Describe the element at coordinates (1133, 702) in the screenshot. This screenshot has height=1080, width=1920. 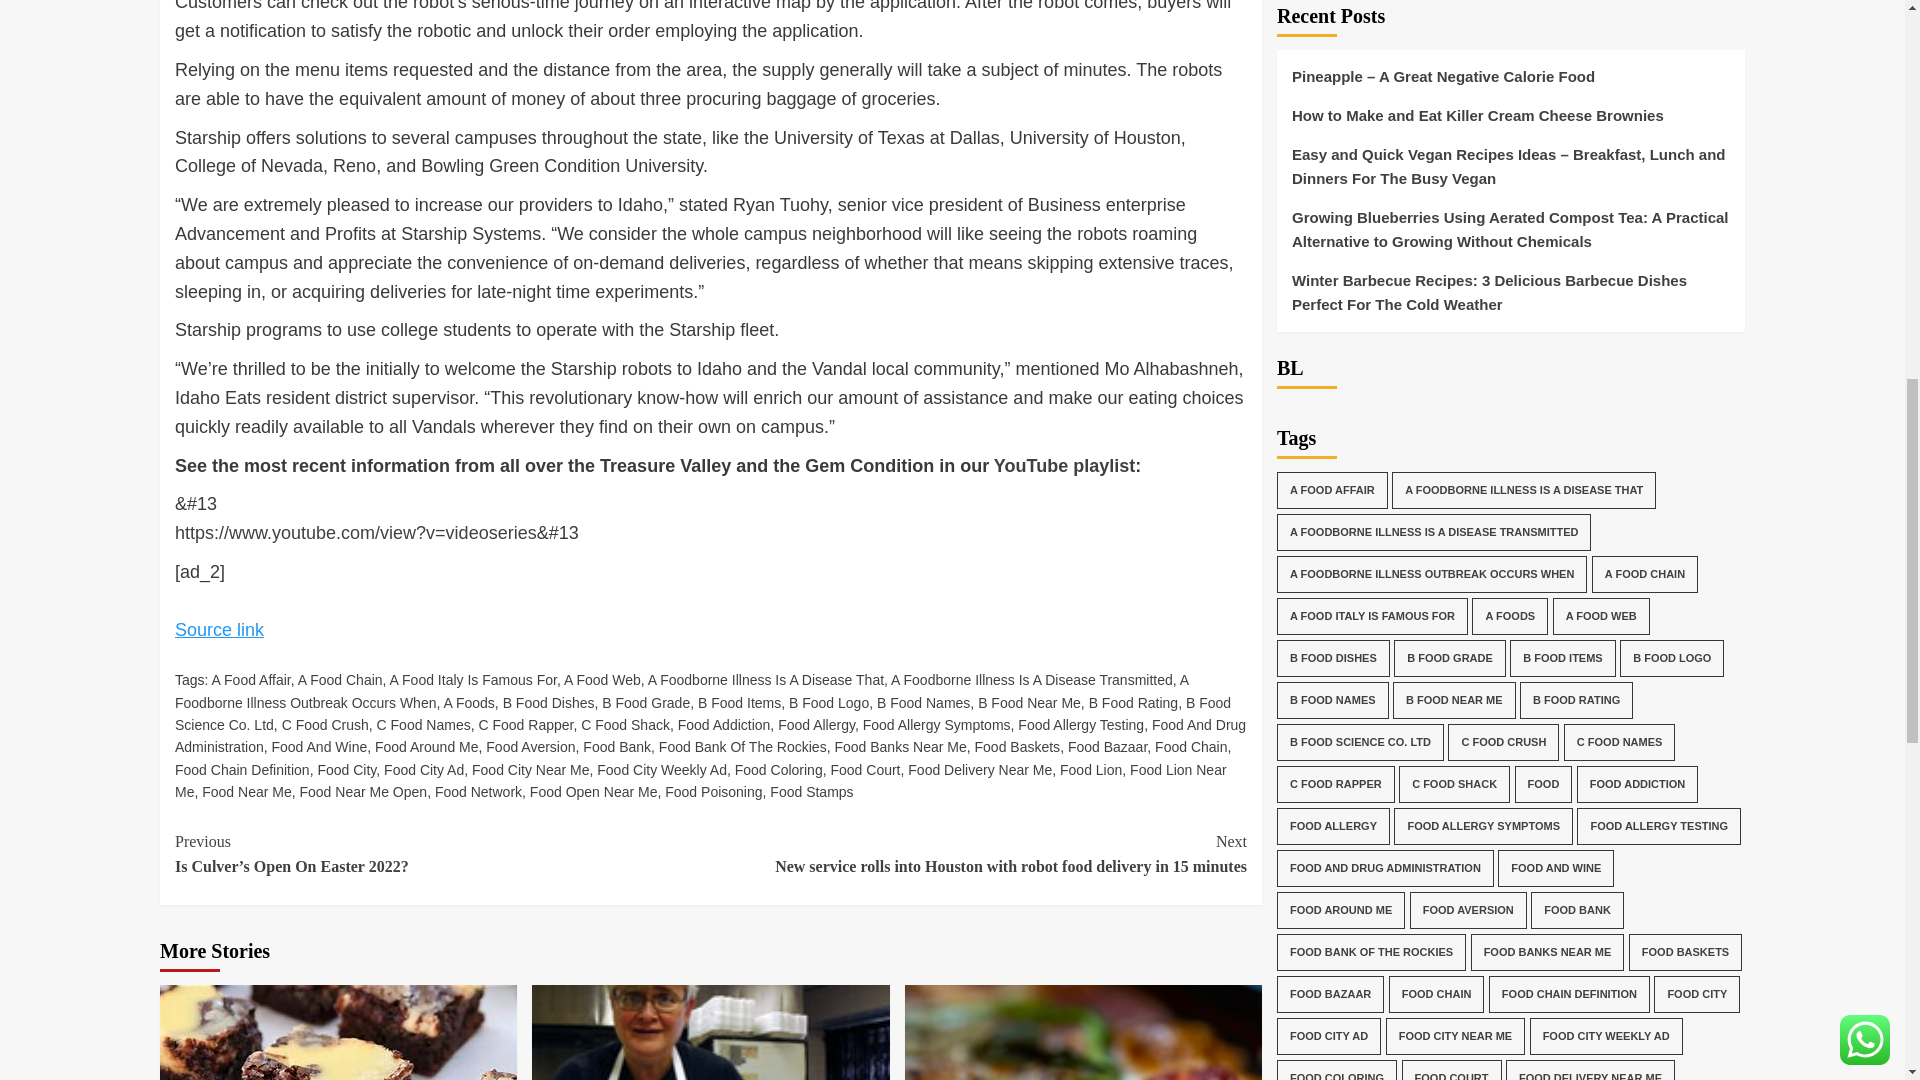
I see `B Food Rating` at that location.